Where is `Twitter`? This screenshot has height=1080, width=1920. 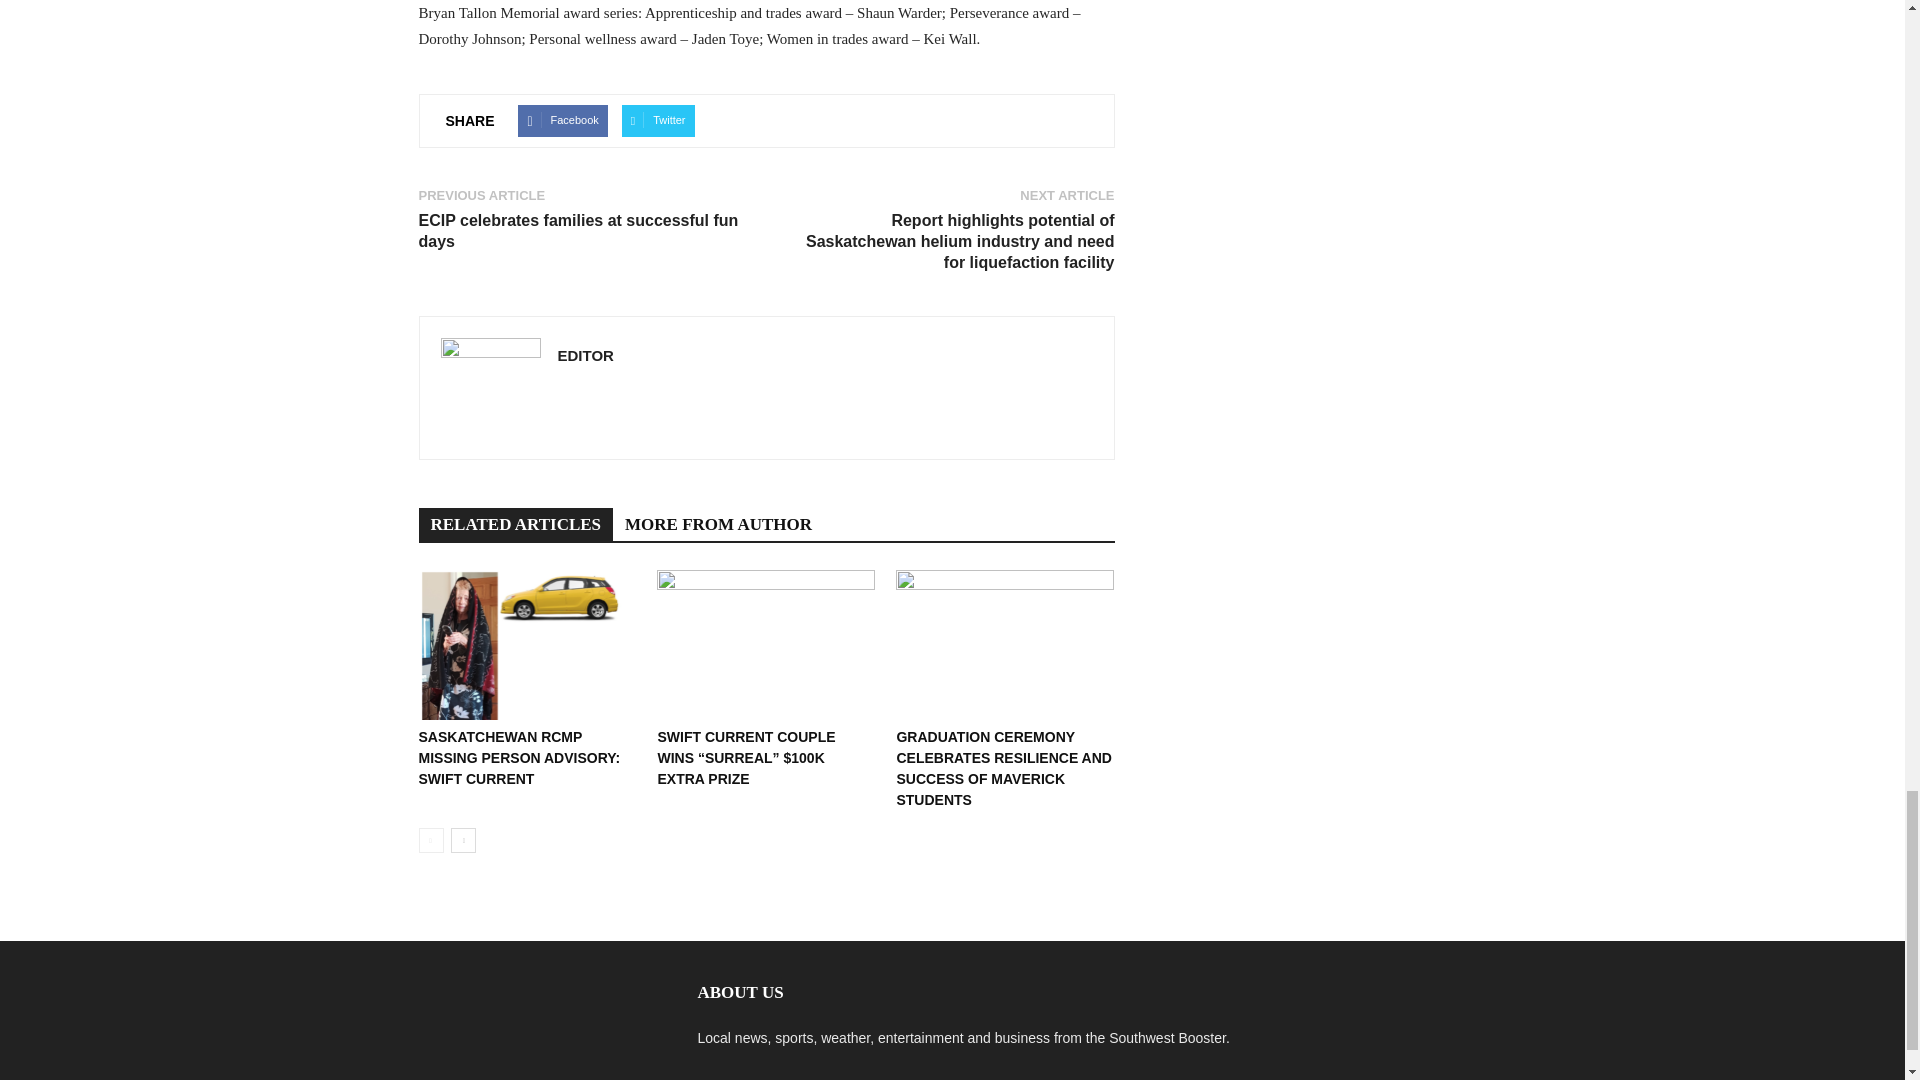 Twitter is located at coordinates (658, 120).